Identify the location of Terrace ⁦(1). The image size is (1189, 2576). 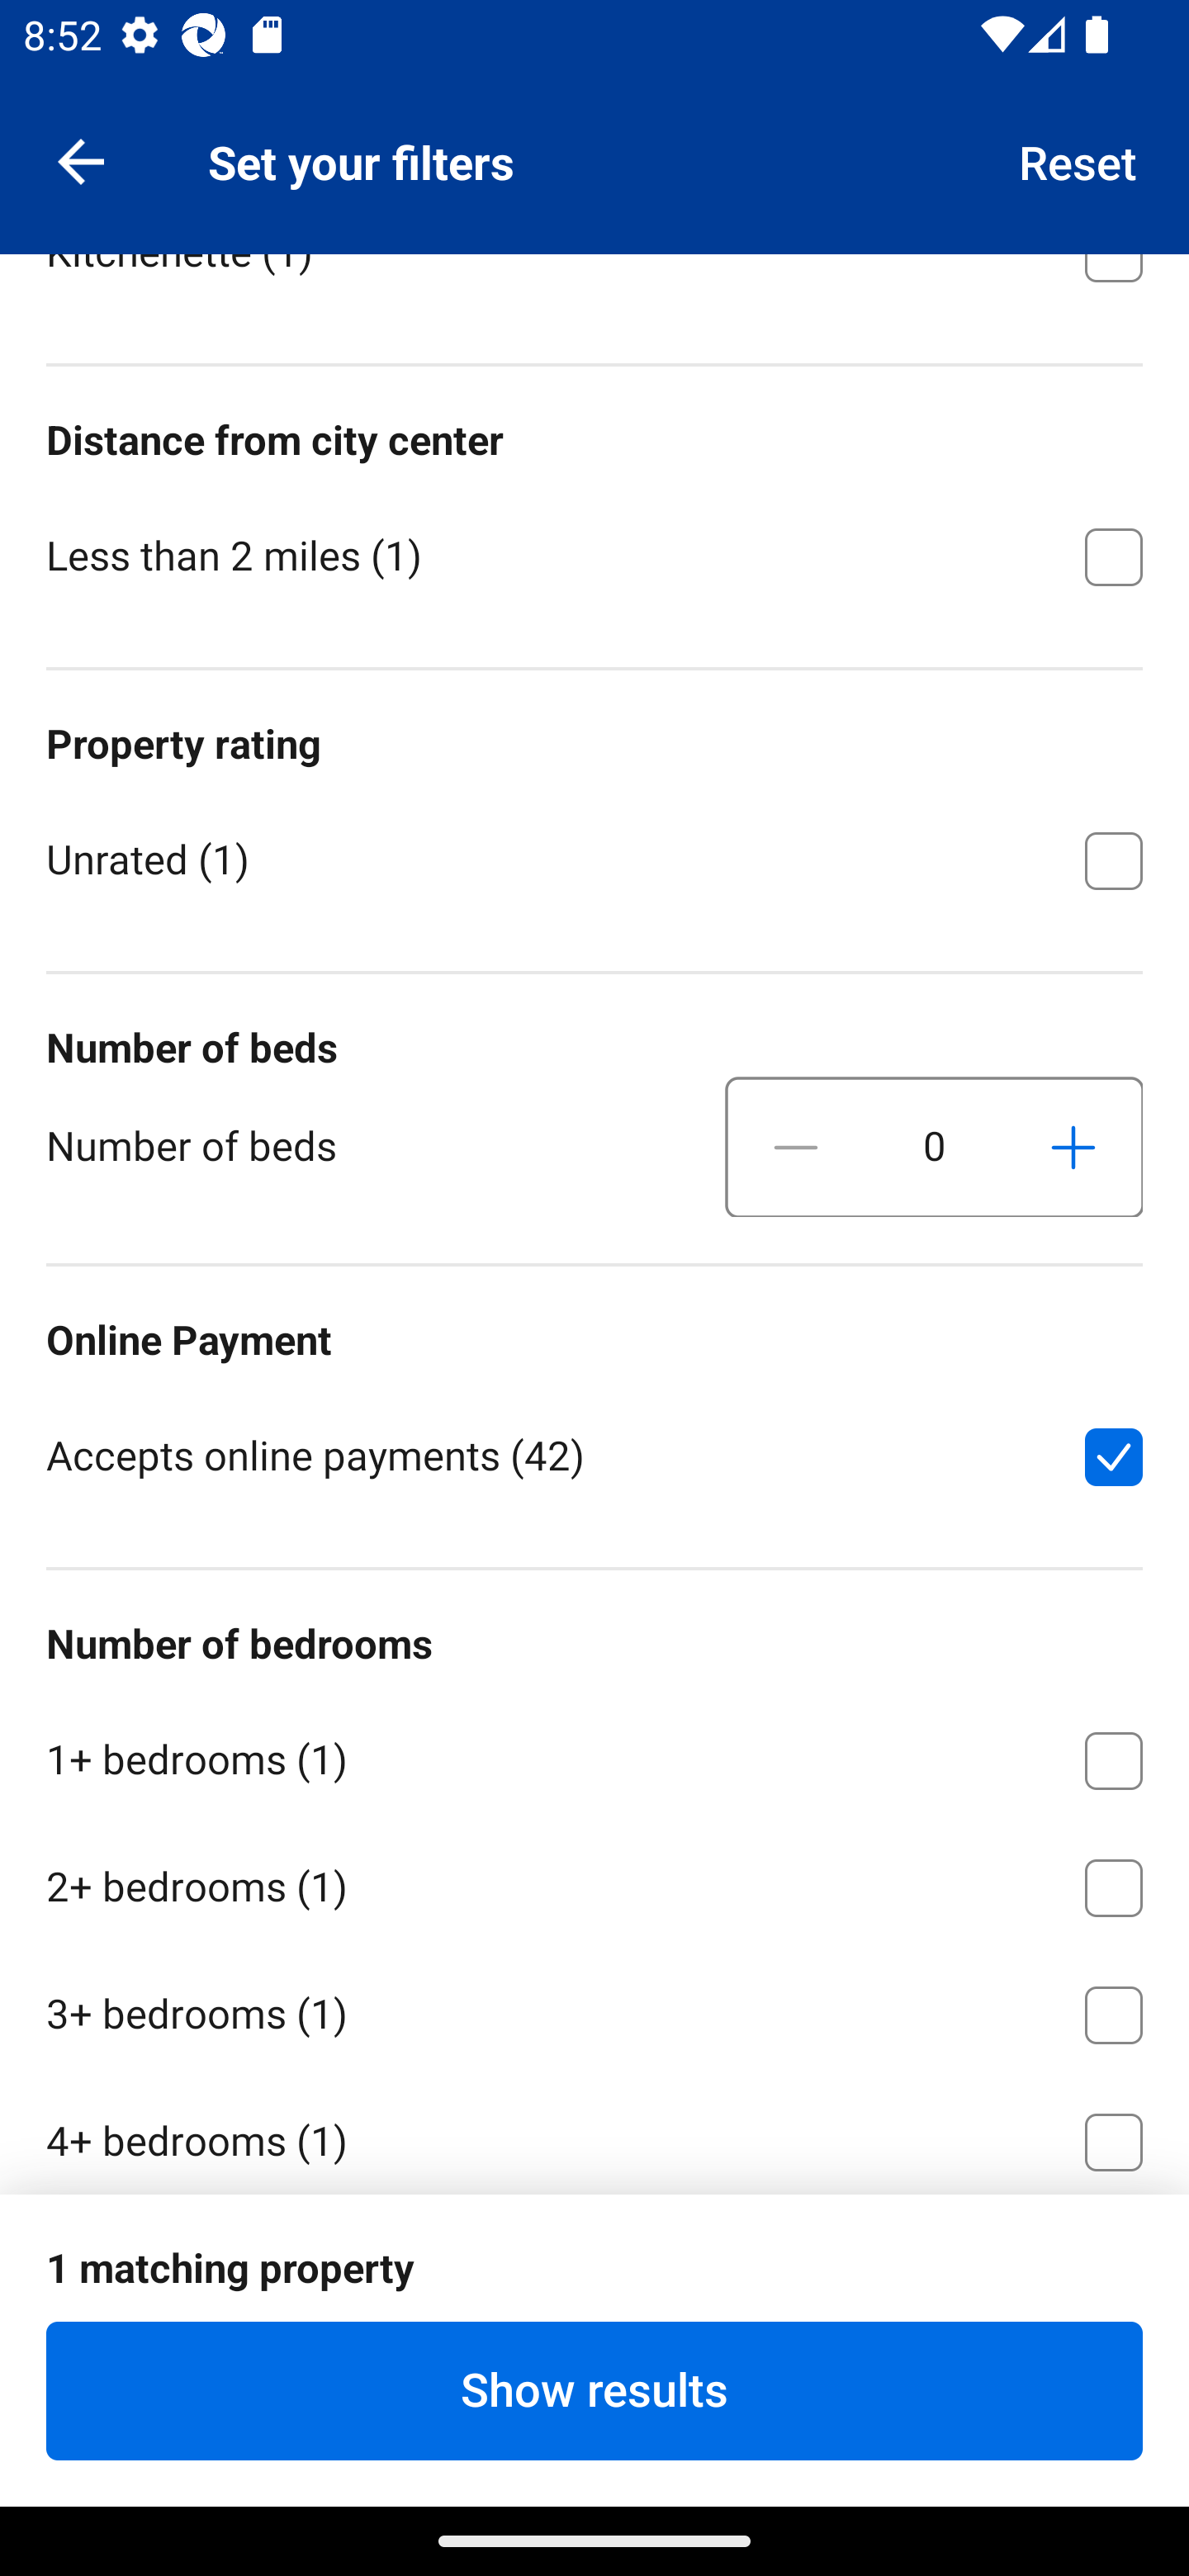
(594, 119).